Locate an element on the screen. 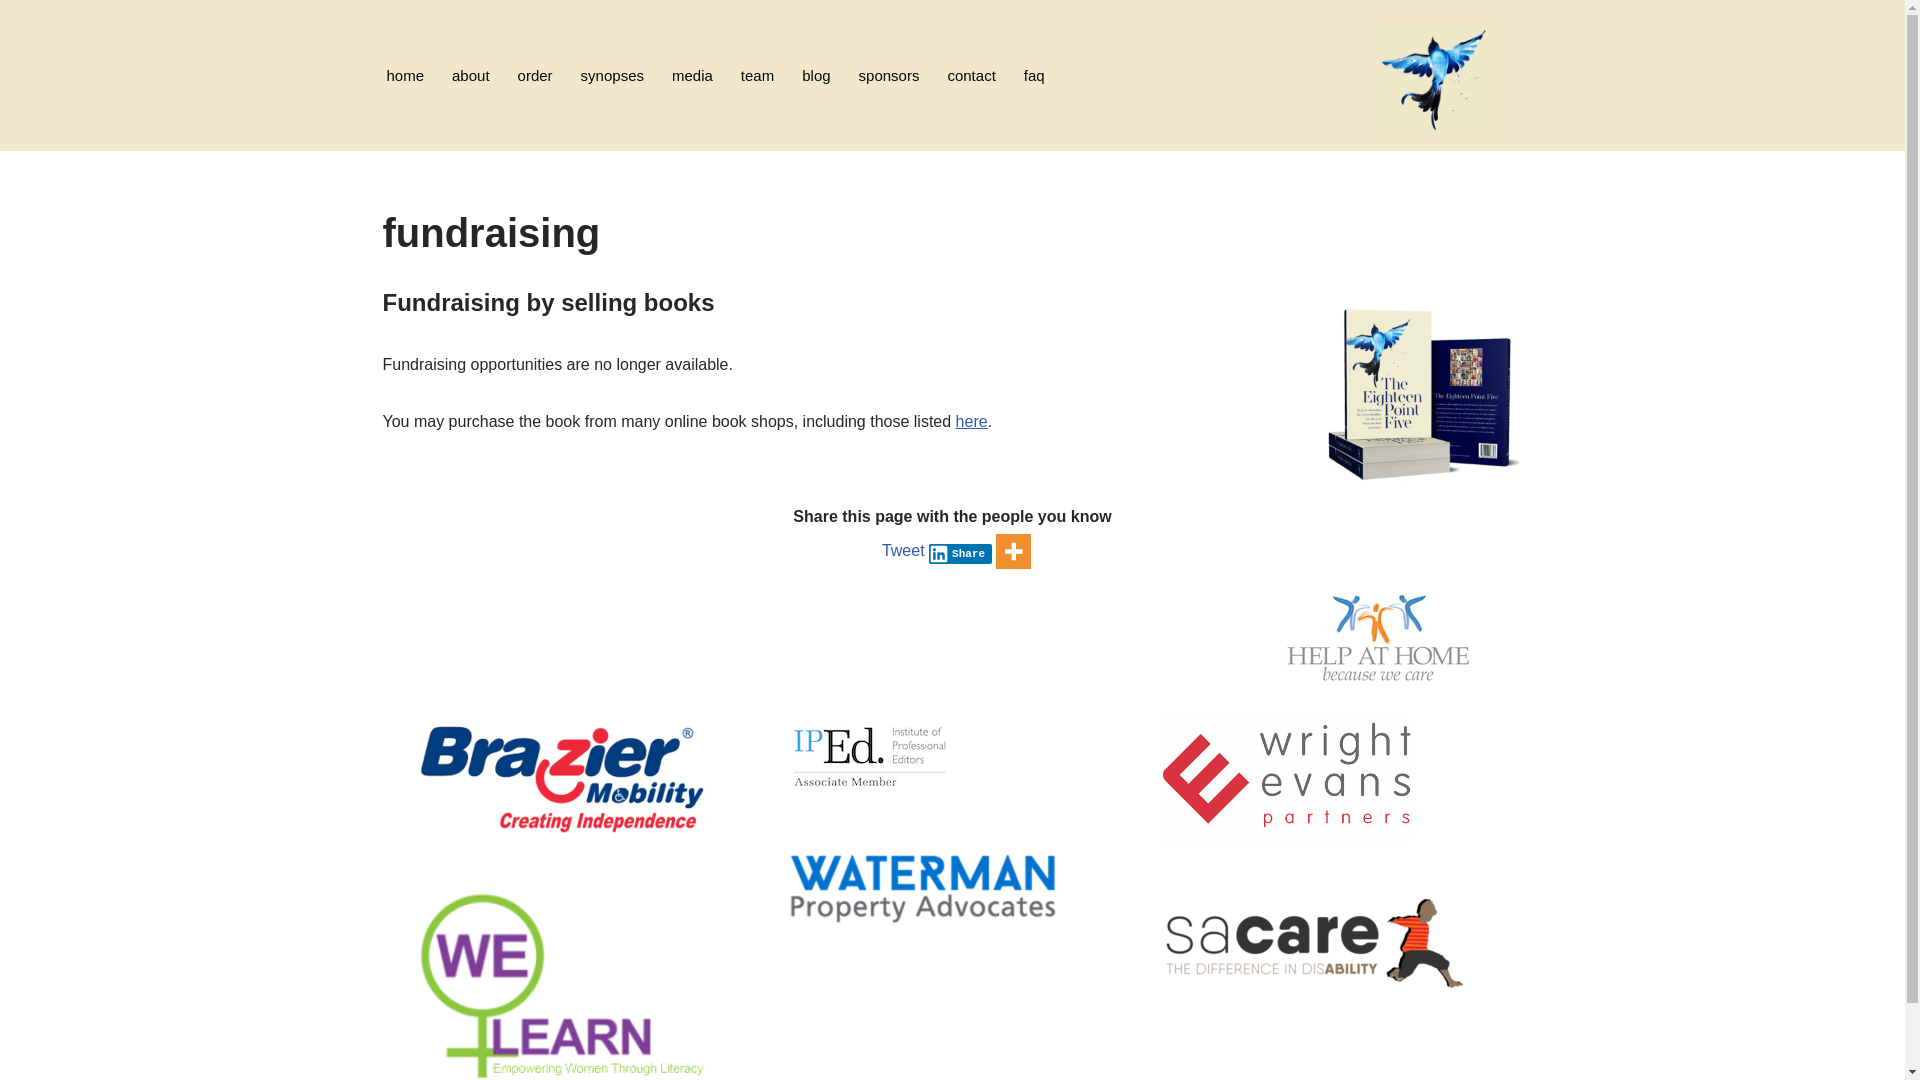 Image resolution: width=1920 pixels, height=1080 pixels. blog is located at coordinates (816, 76).